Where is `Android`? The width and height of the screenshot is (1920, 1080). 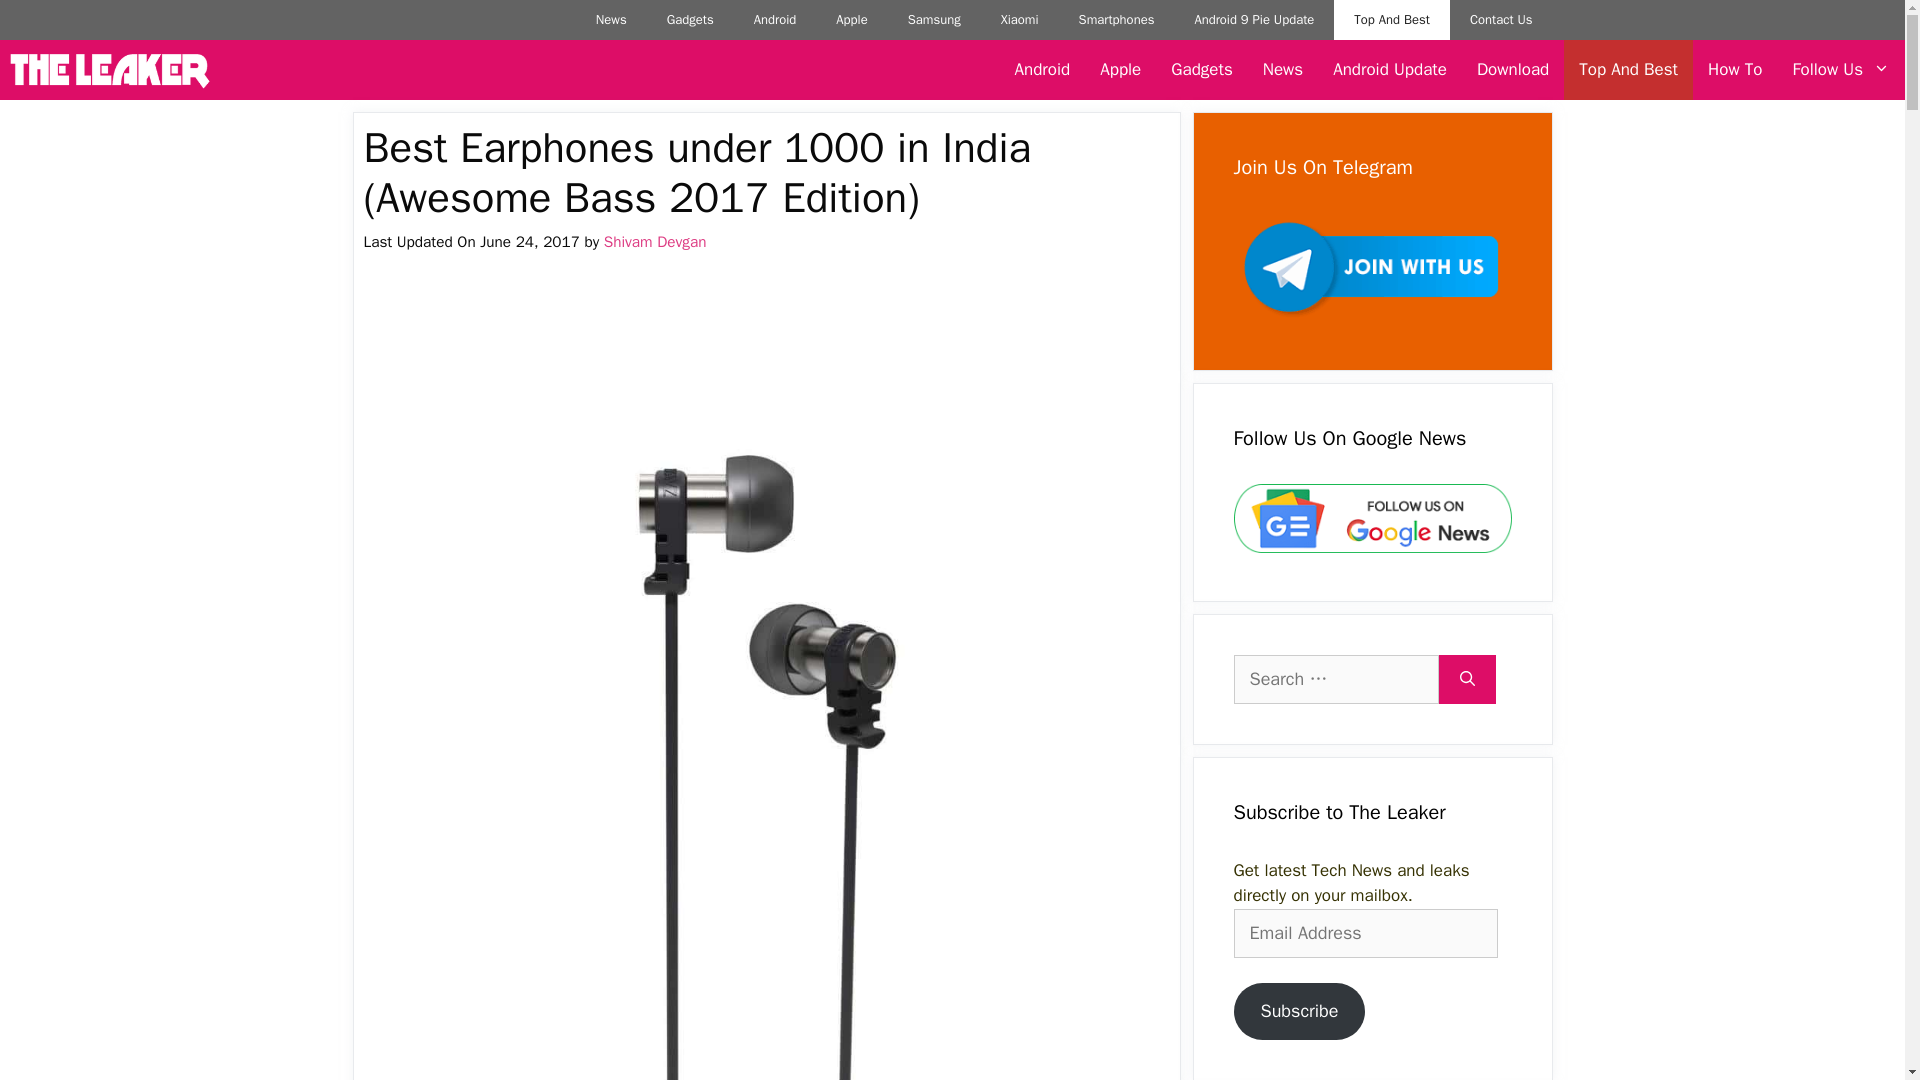 Android is located at coordinates (775, 20).